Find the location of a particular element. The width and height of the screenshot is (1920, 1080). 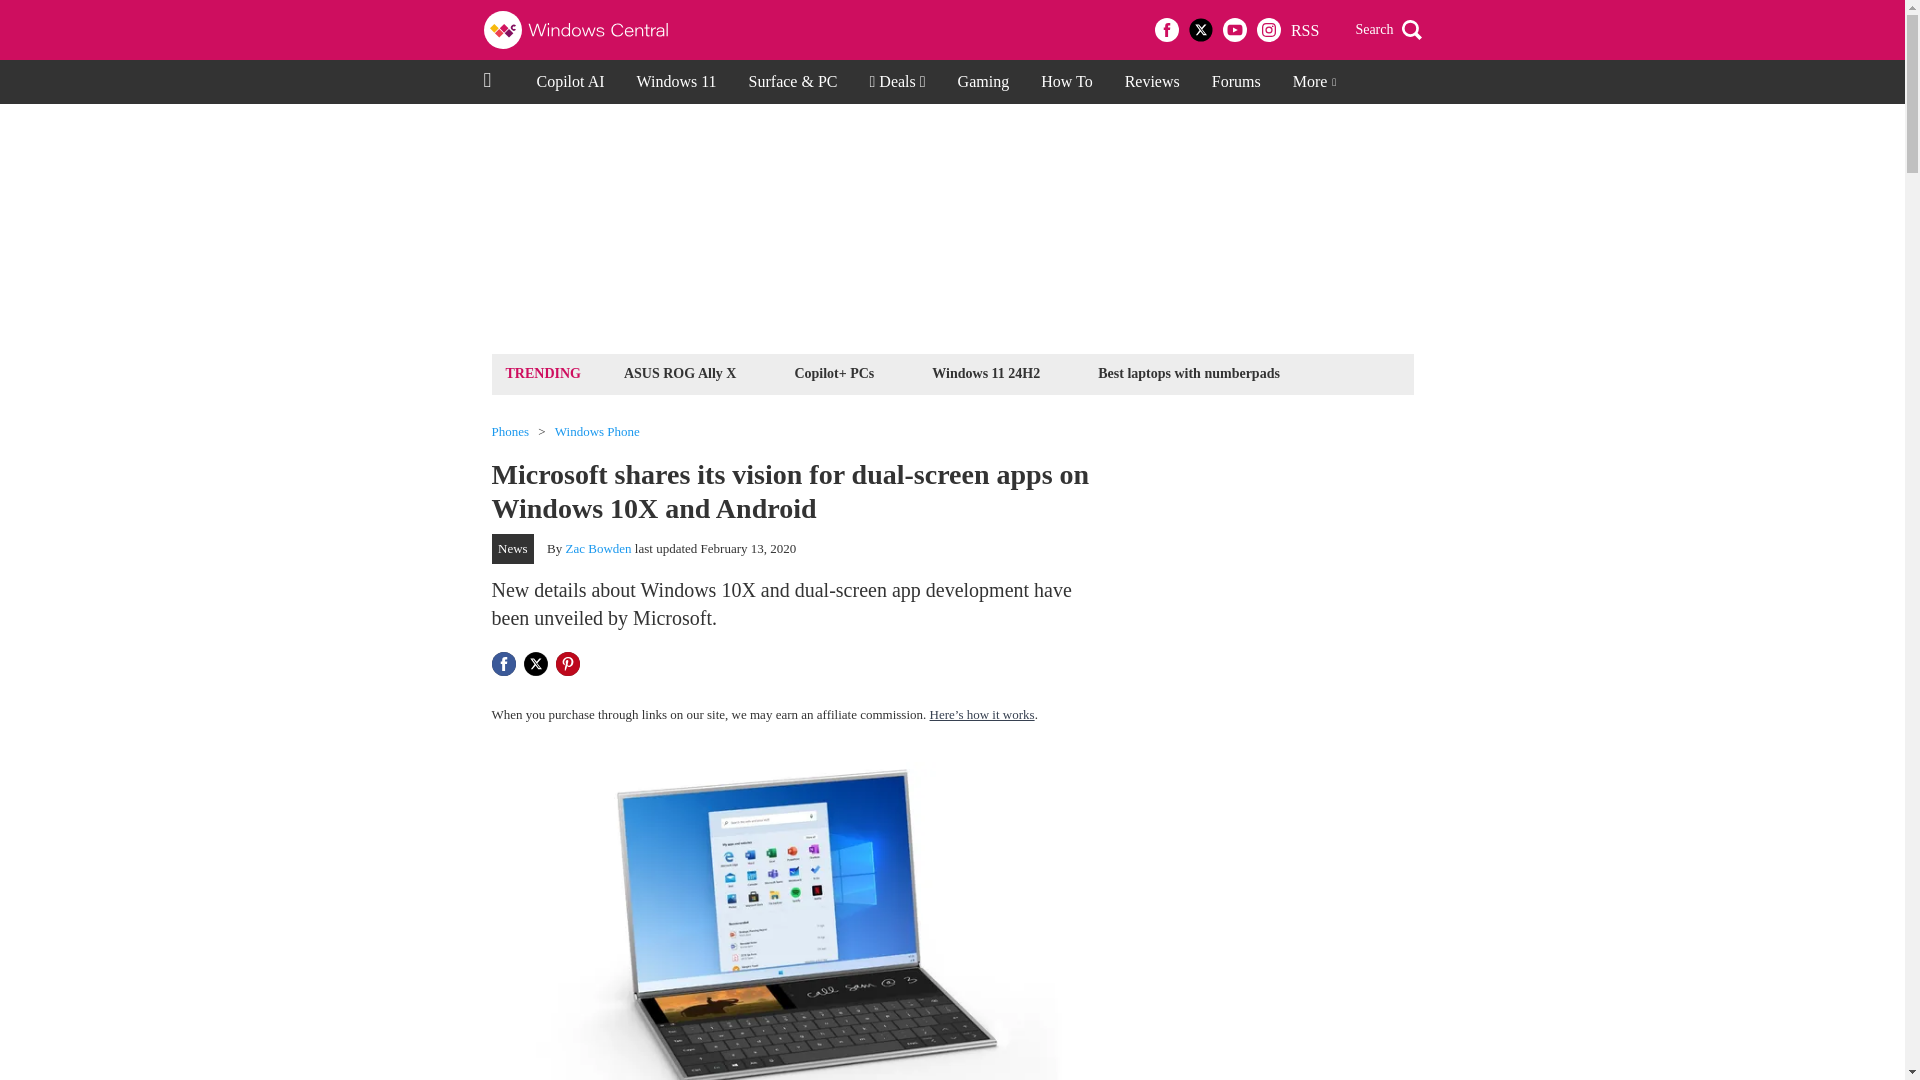

Gaming is located at coordinates (984, 82).